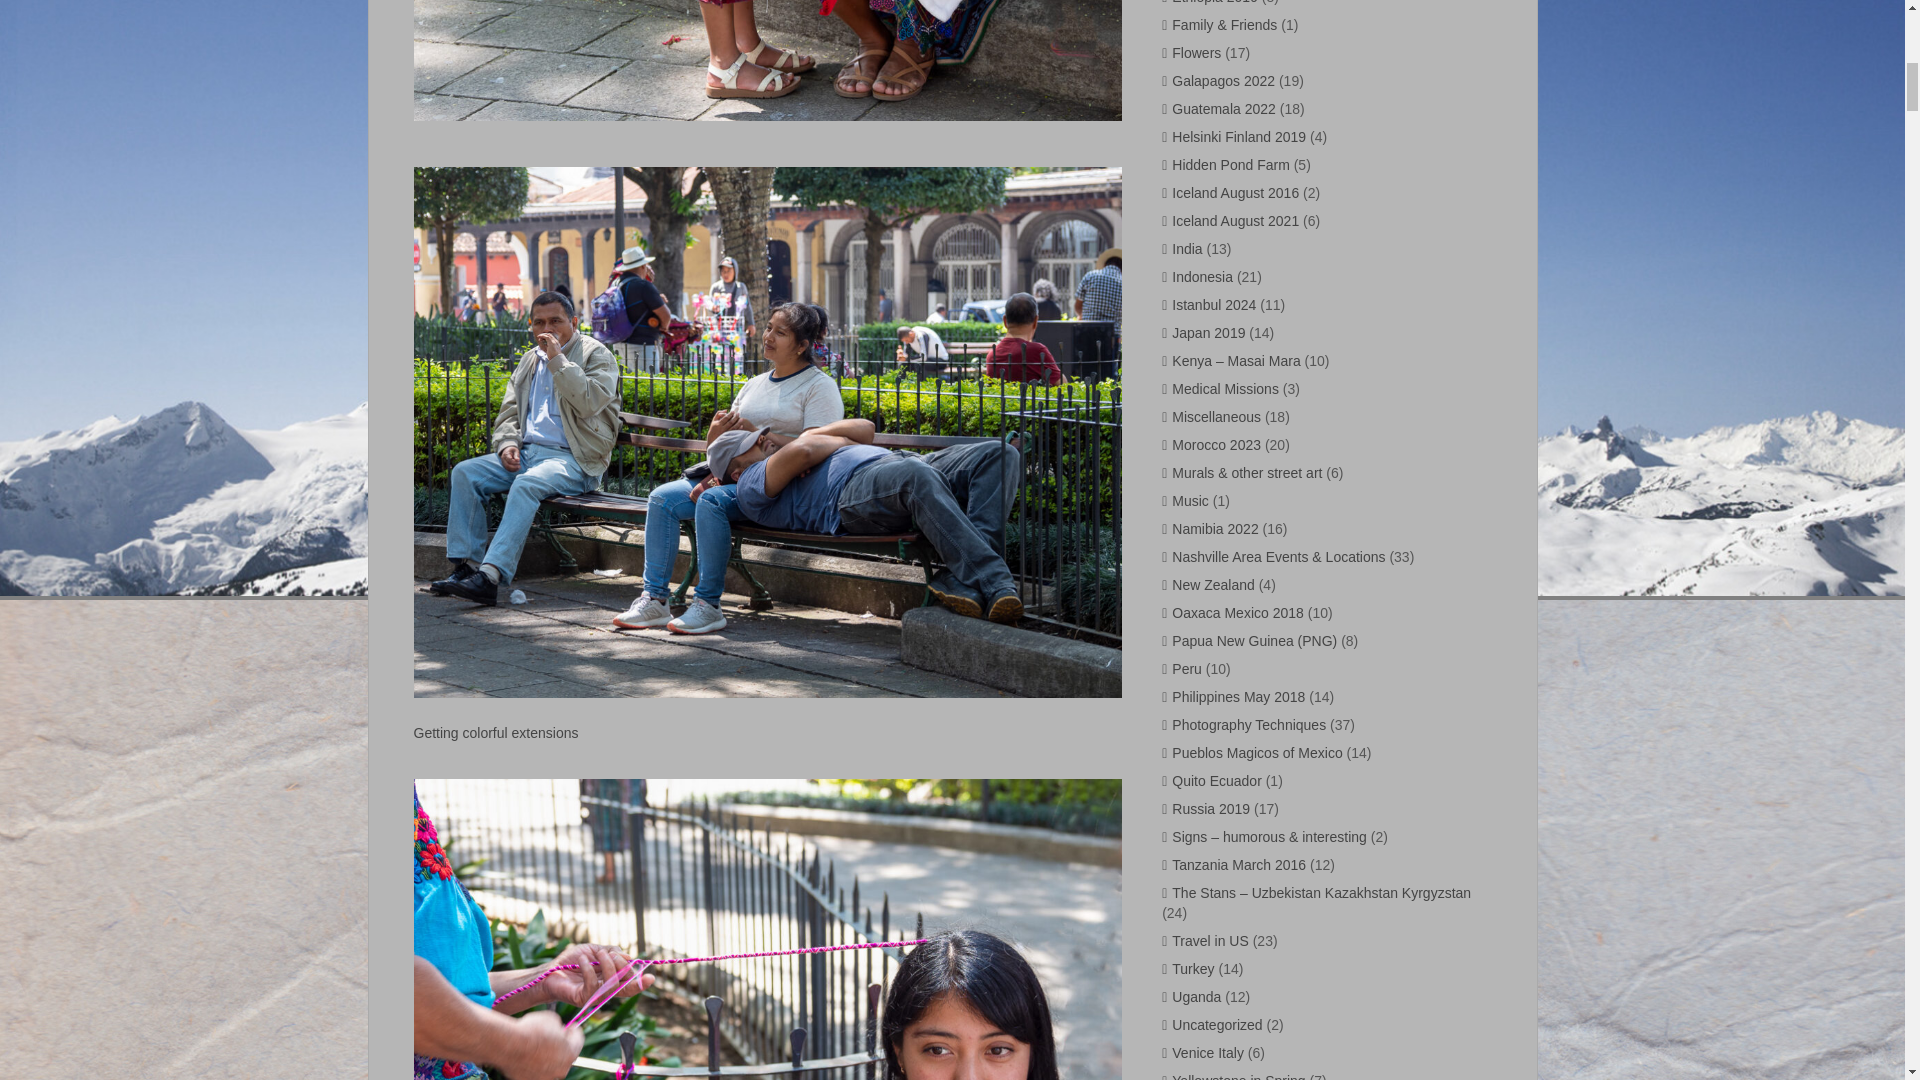  I want to click on Guatemala 2022, so click(1224, 108).